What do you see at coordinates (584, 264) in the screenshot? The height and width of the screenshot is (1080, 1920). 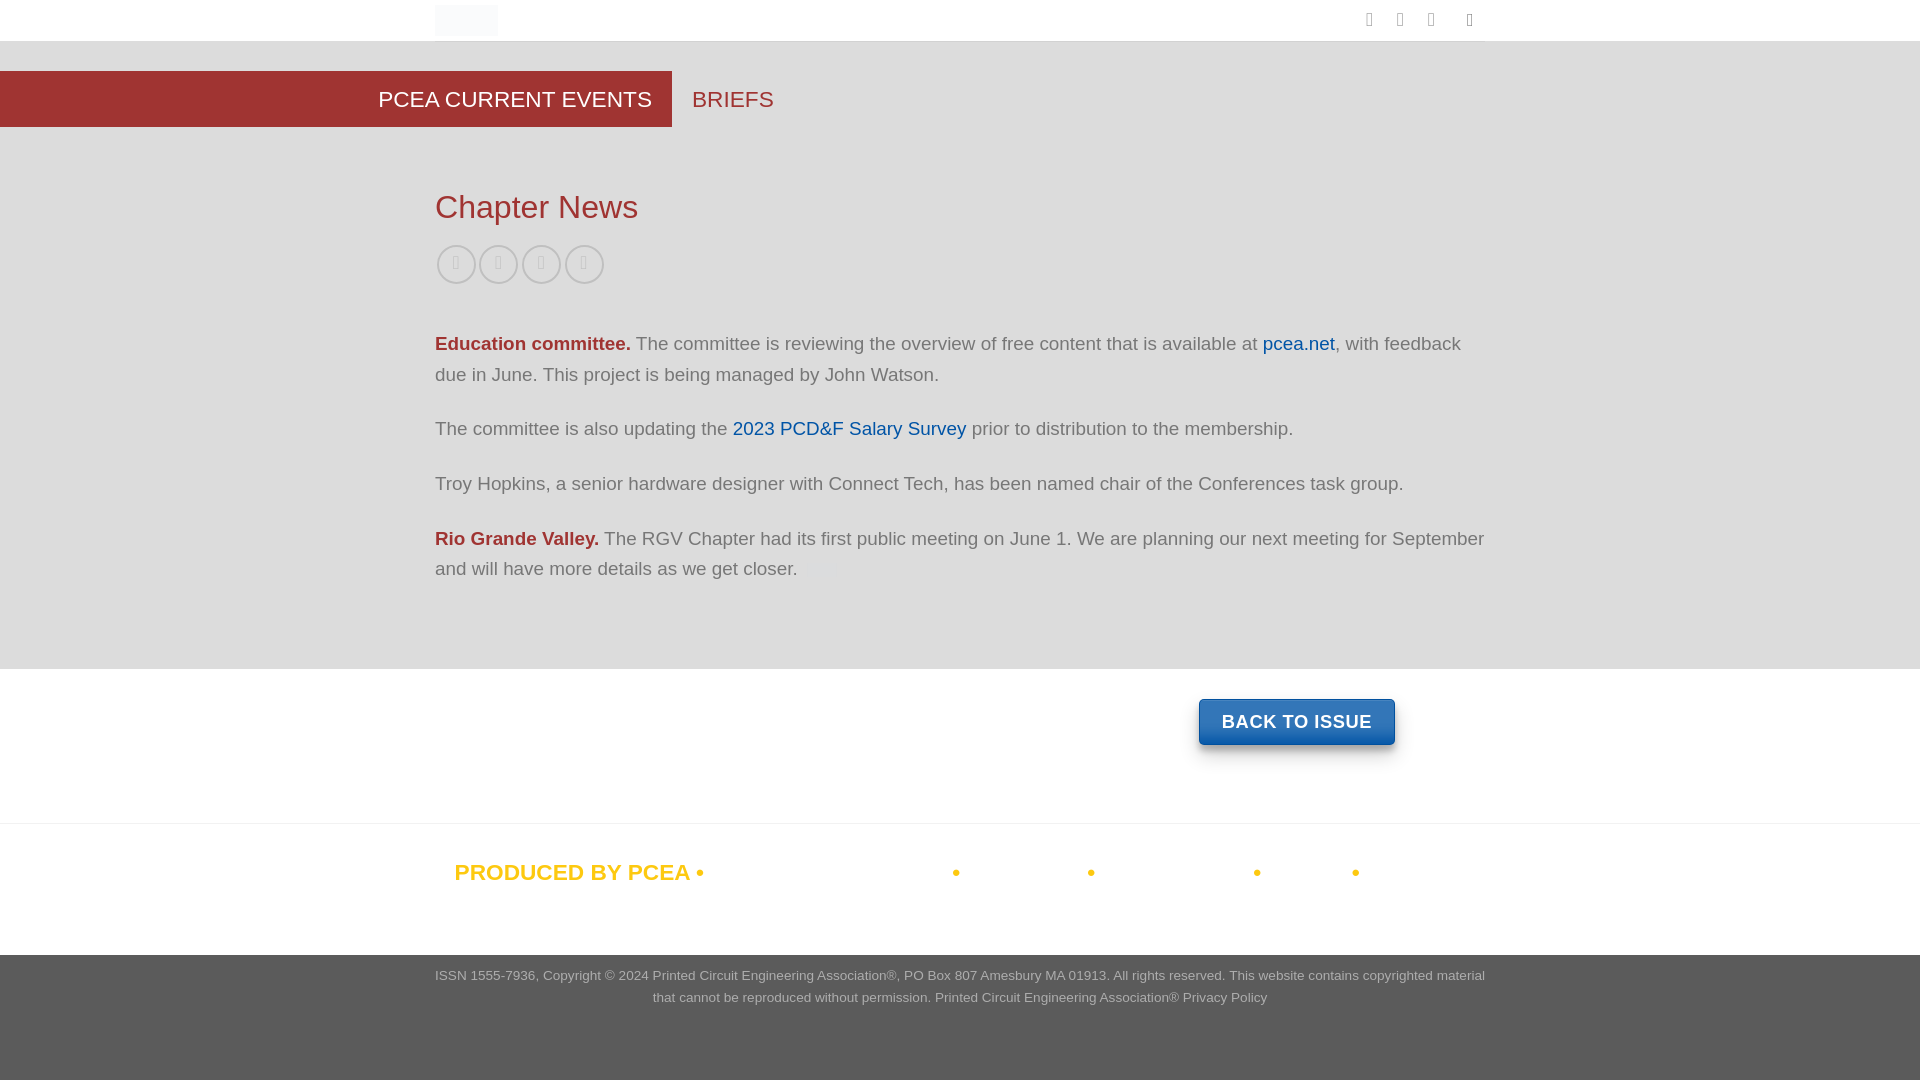 I see `Share on LinkedIn` at bounding box center [584, 264].